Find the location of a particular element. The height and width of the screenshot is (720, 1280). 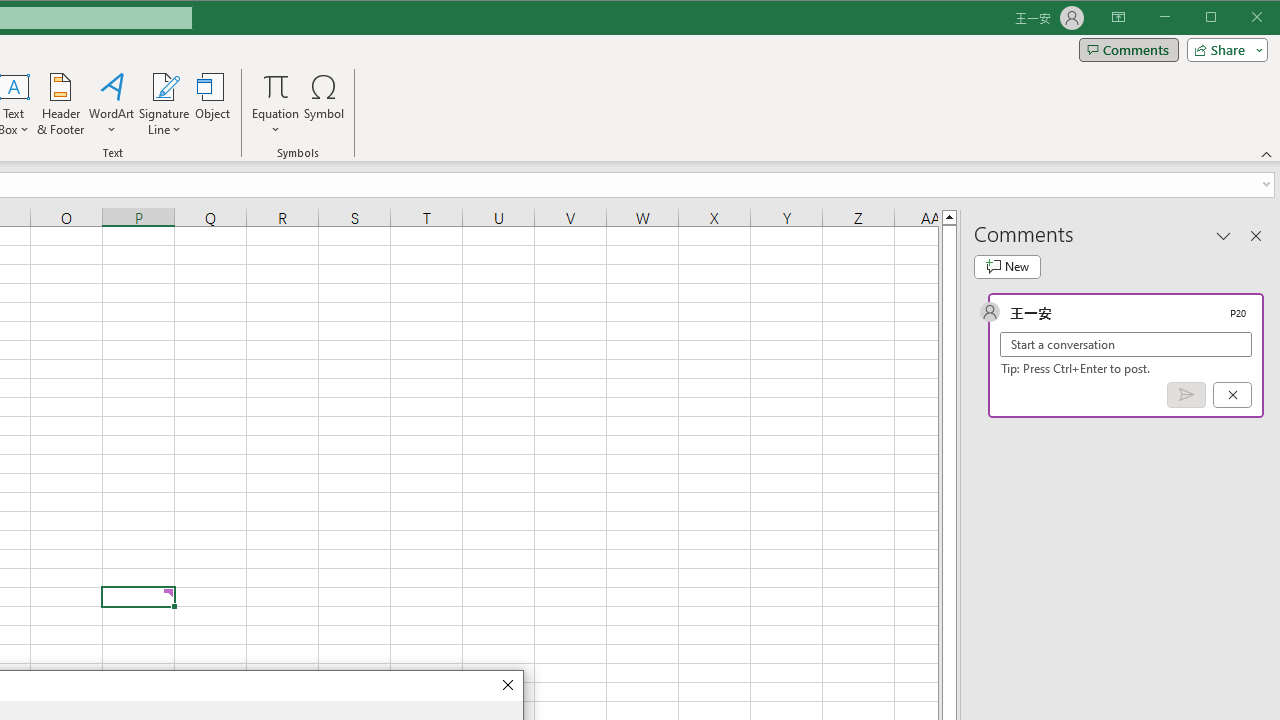

Maximize is located at coordinates (1239, 18).